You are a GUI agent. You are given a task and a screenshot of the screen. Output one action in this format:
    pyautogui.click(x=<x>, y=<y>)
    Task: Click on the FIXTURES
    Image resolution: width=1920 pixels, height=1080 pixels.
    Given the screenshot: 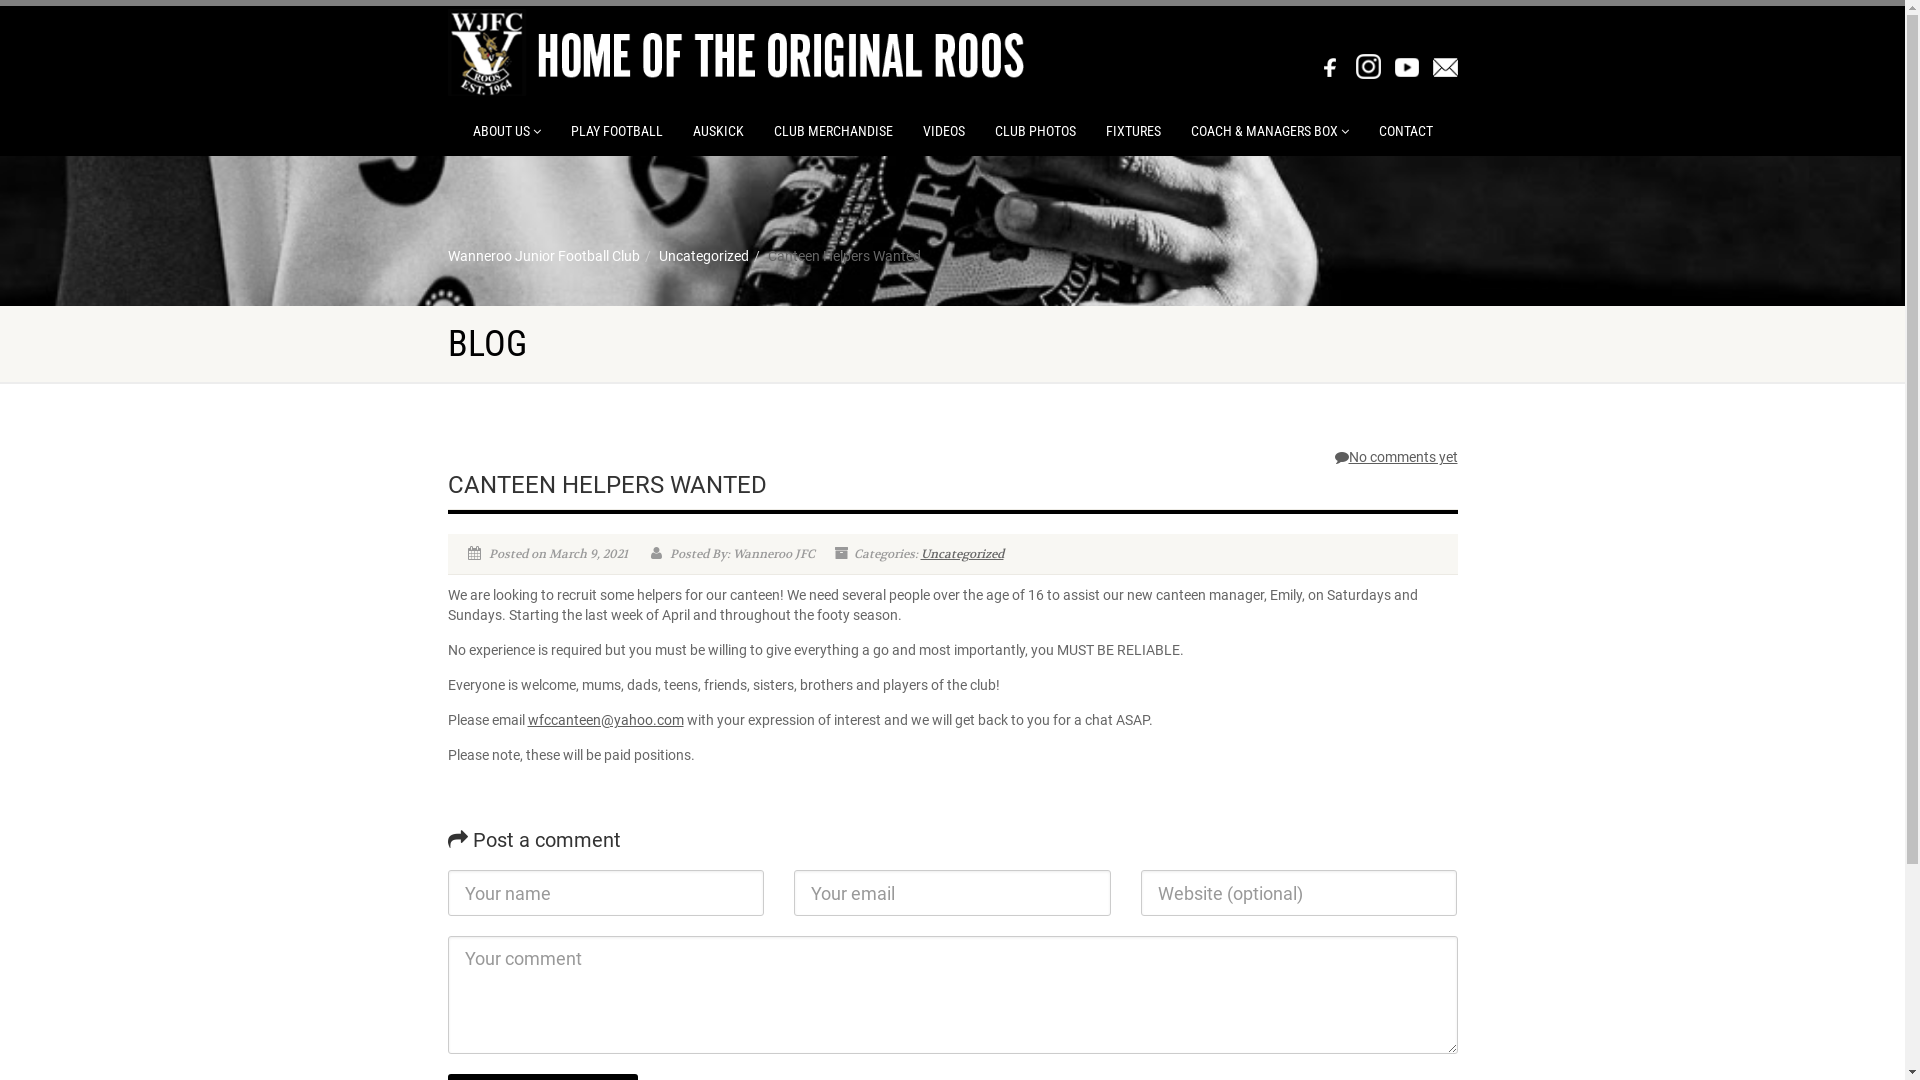 What is the action you would take?
    pyautogui.click(x=1132, y=130)
    